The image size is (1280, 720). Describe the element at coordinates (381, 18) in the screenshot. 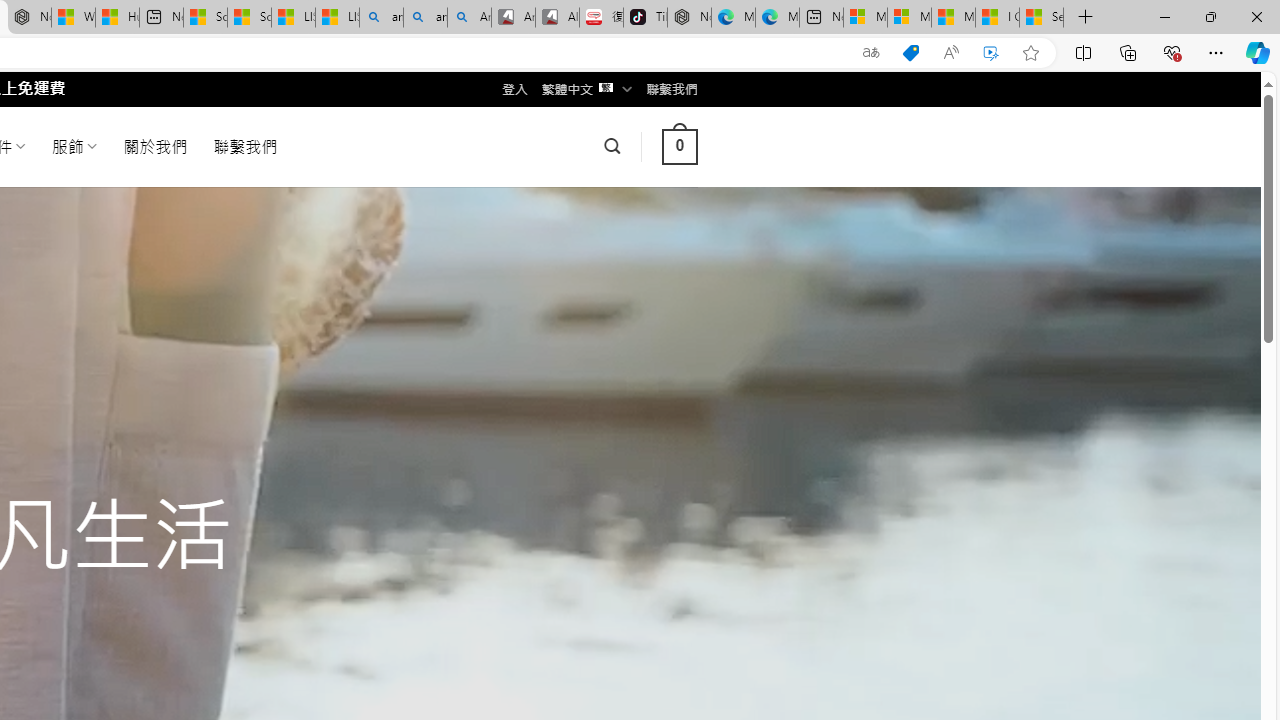

I see `amazon - Search` at that location.